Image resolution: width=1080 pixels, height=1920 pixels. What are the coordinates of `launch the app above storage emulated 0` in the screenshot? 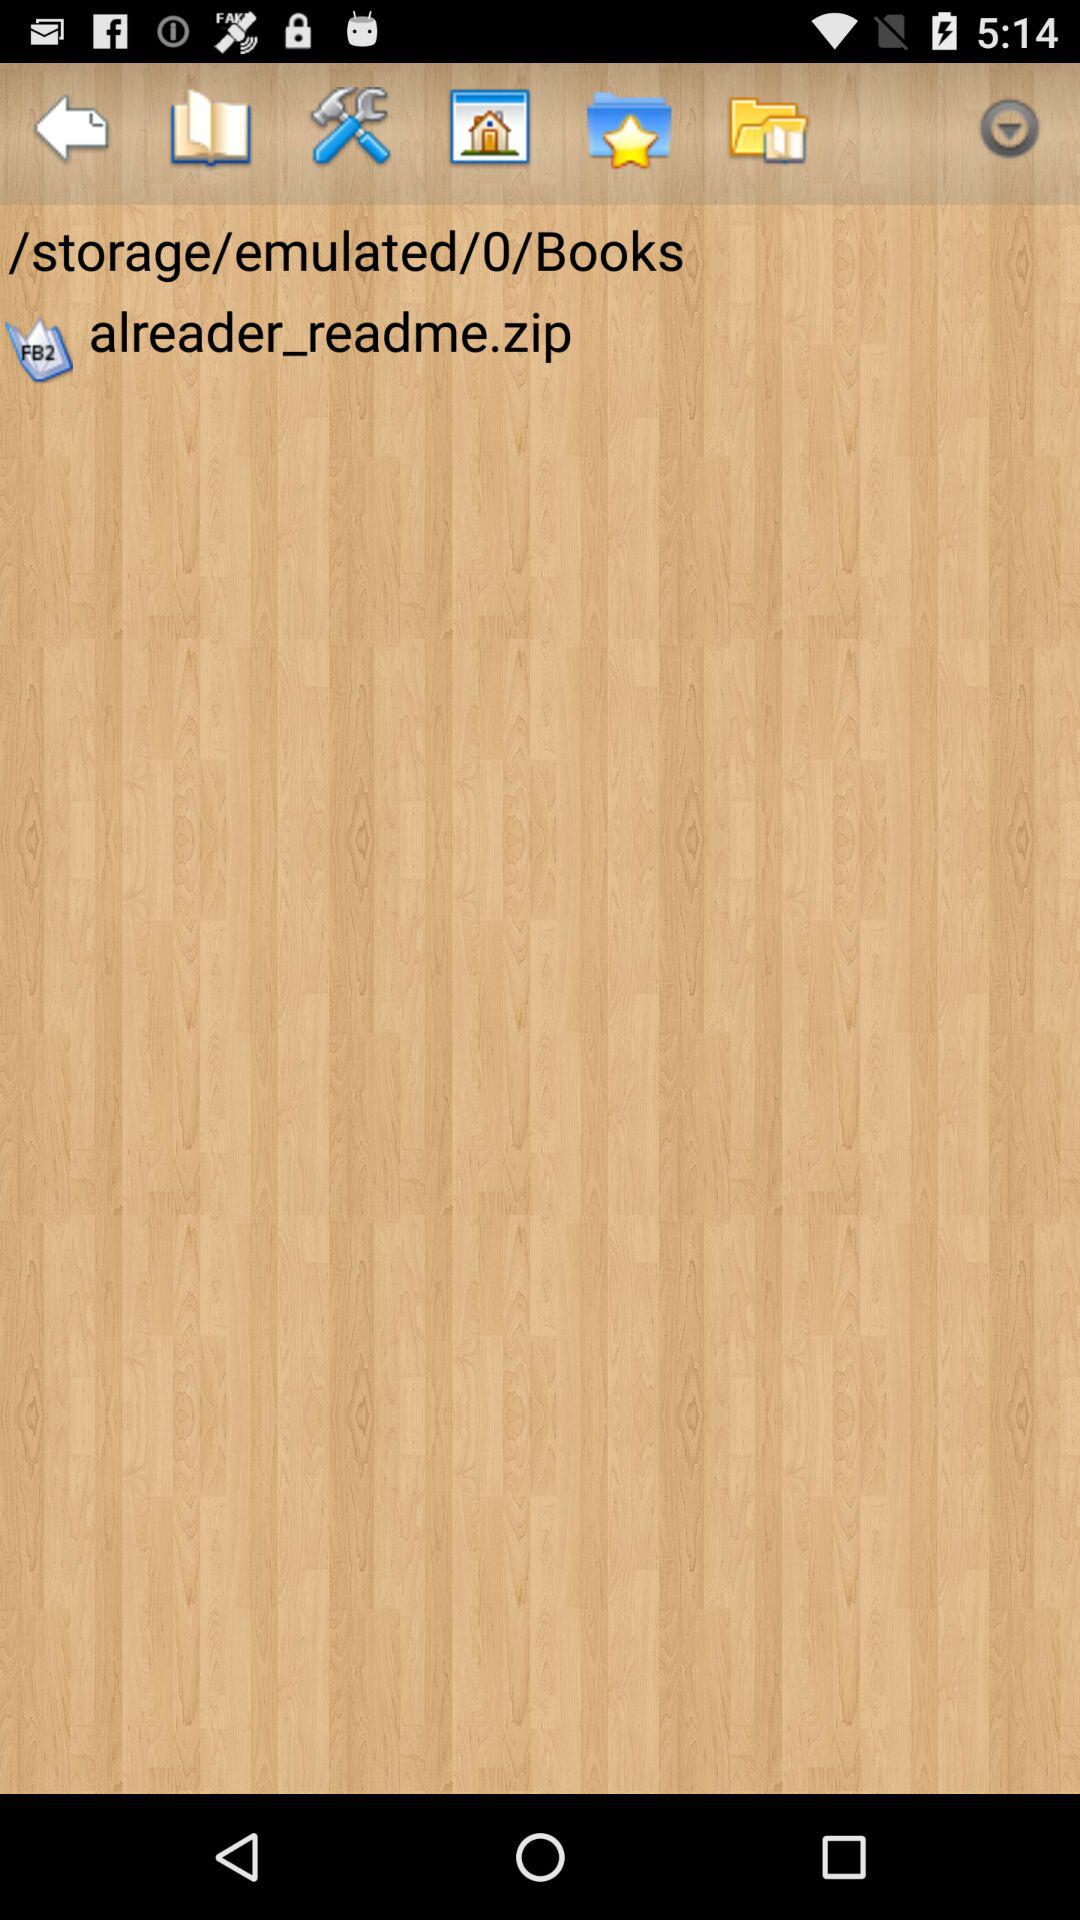 It's located at (768, 134).